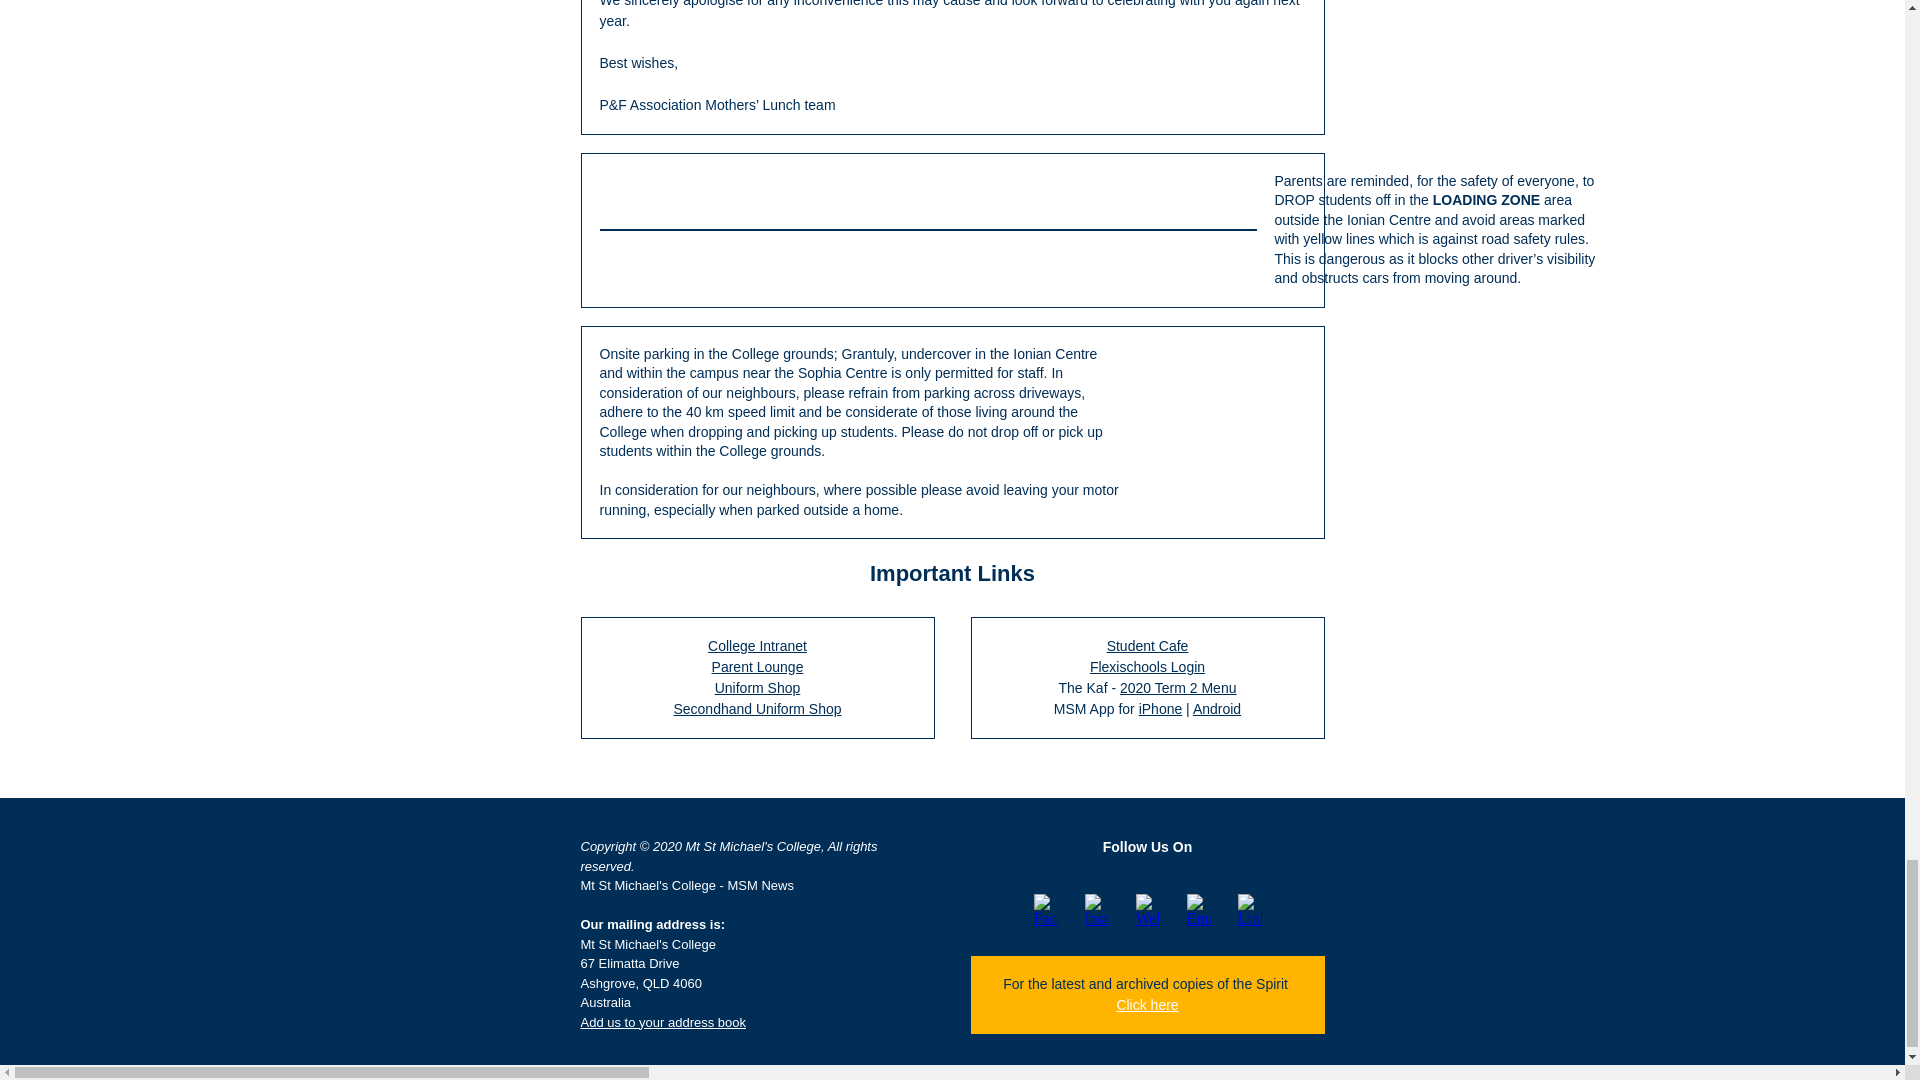 The height and width of the screenshot is (1080, 1920). What do you see at coordinates (1216, 708) in the screenshot?
I see `Android` at bounding box center [1216, 708].